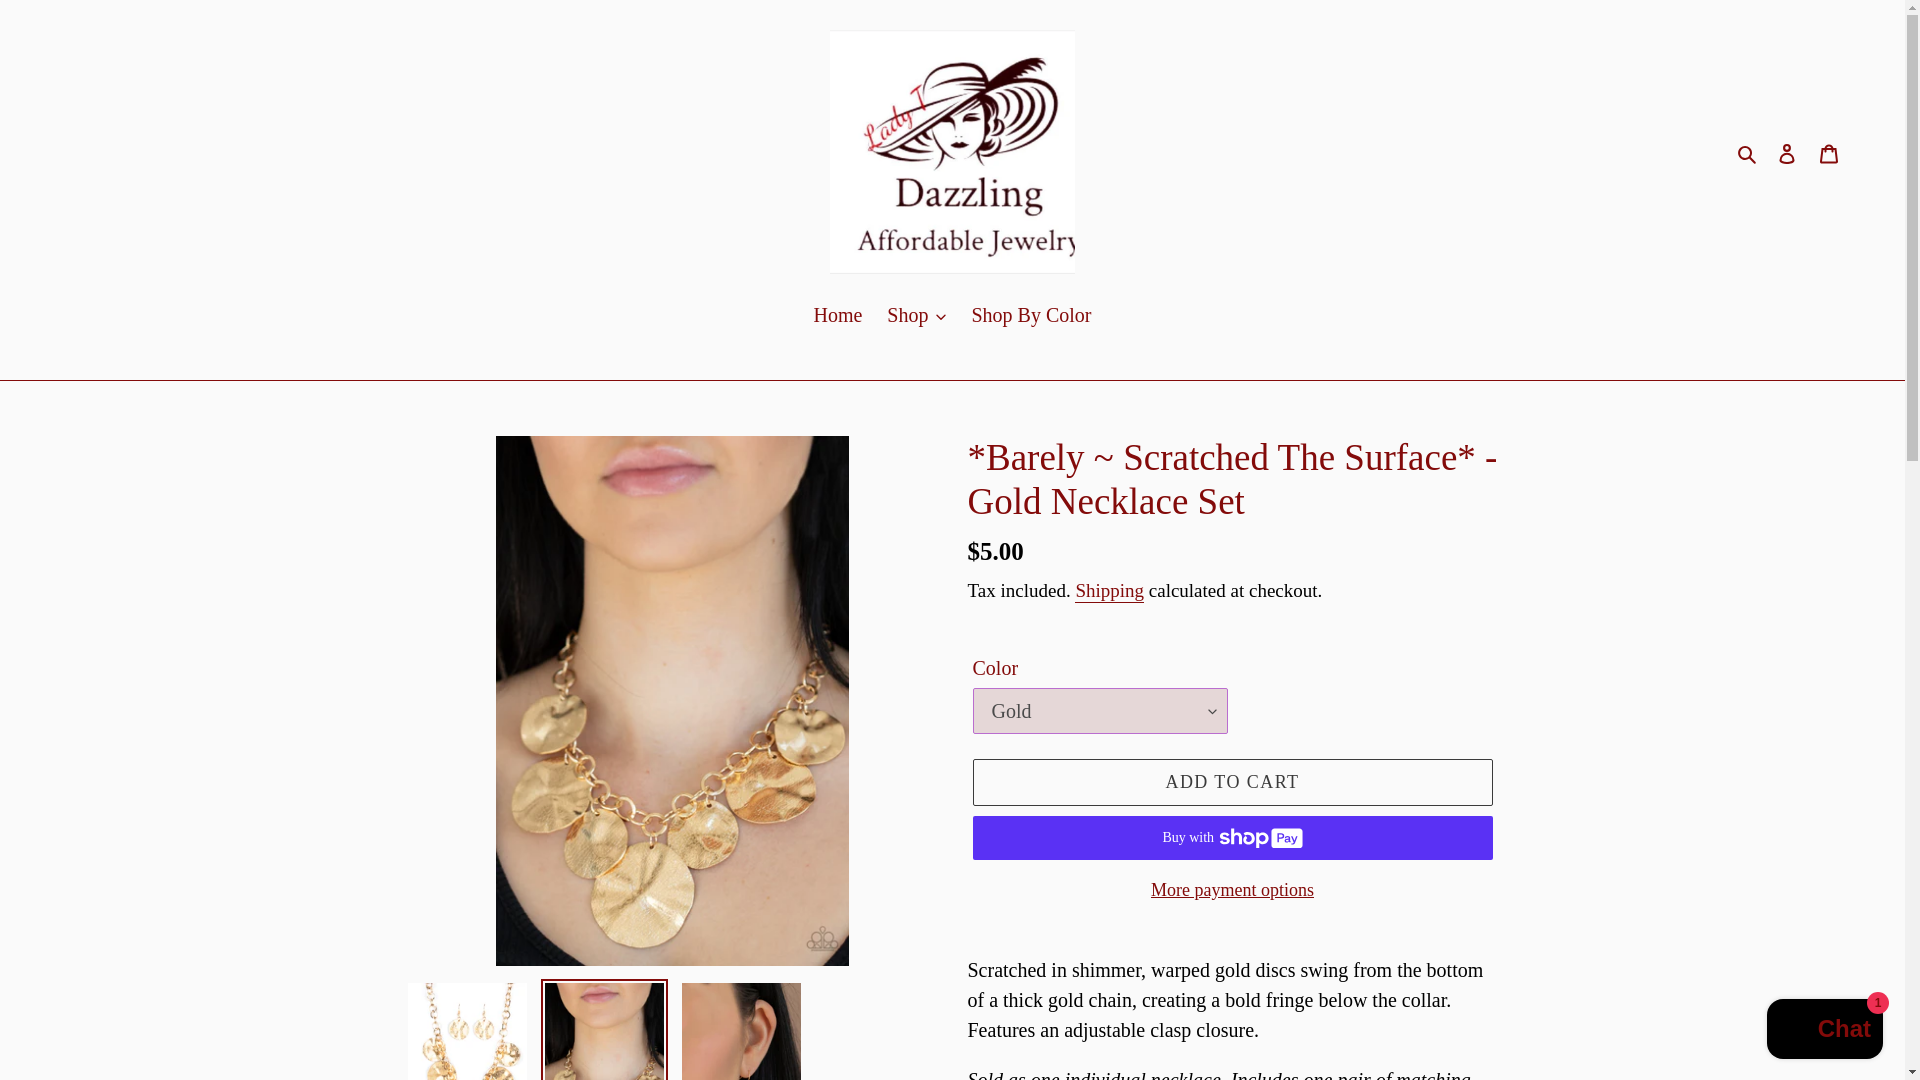 The image size is (1920, 1080). What do you see at coordinates (916, 316) in the screenshot?
I see `Shop` at bounding box center [916, 316].